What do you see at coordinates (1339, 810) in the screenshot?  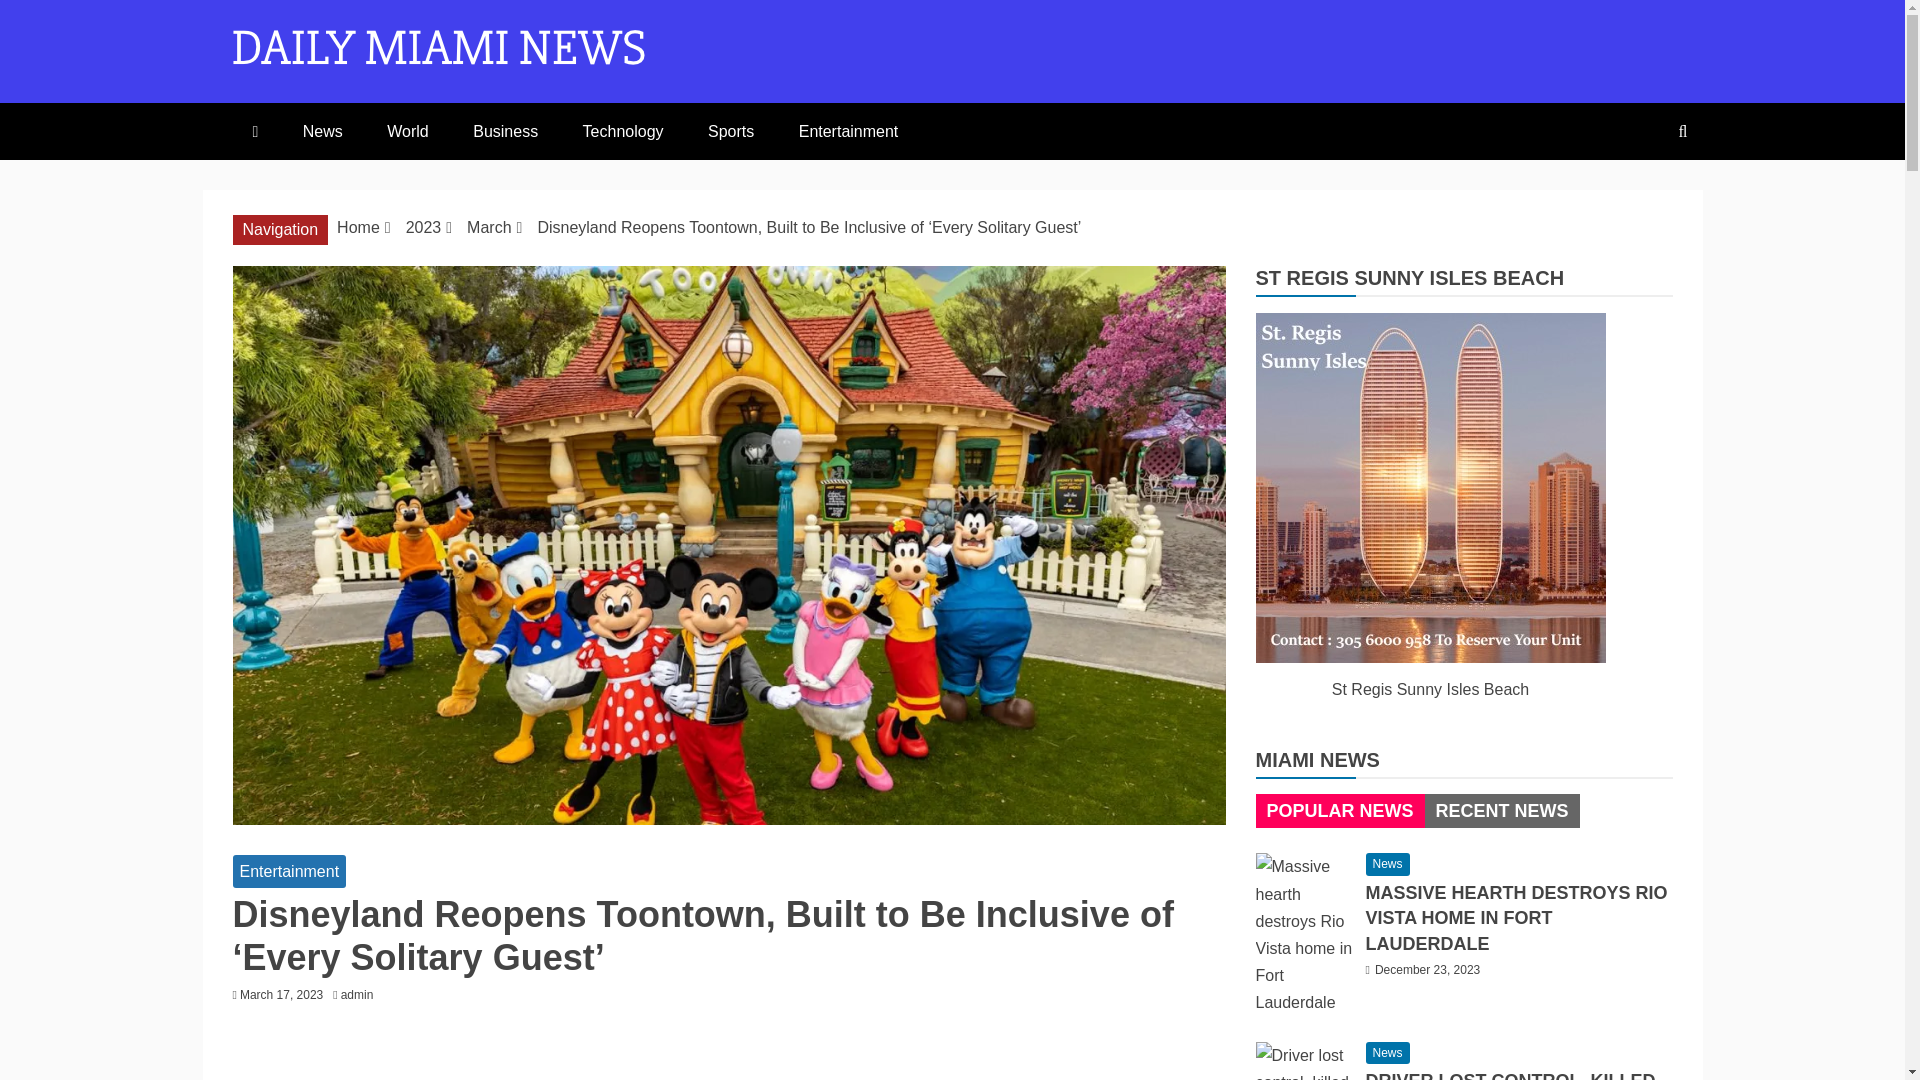 I see `POPULAR NEWS` at bounding box center [1339, 810].